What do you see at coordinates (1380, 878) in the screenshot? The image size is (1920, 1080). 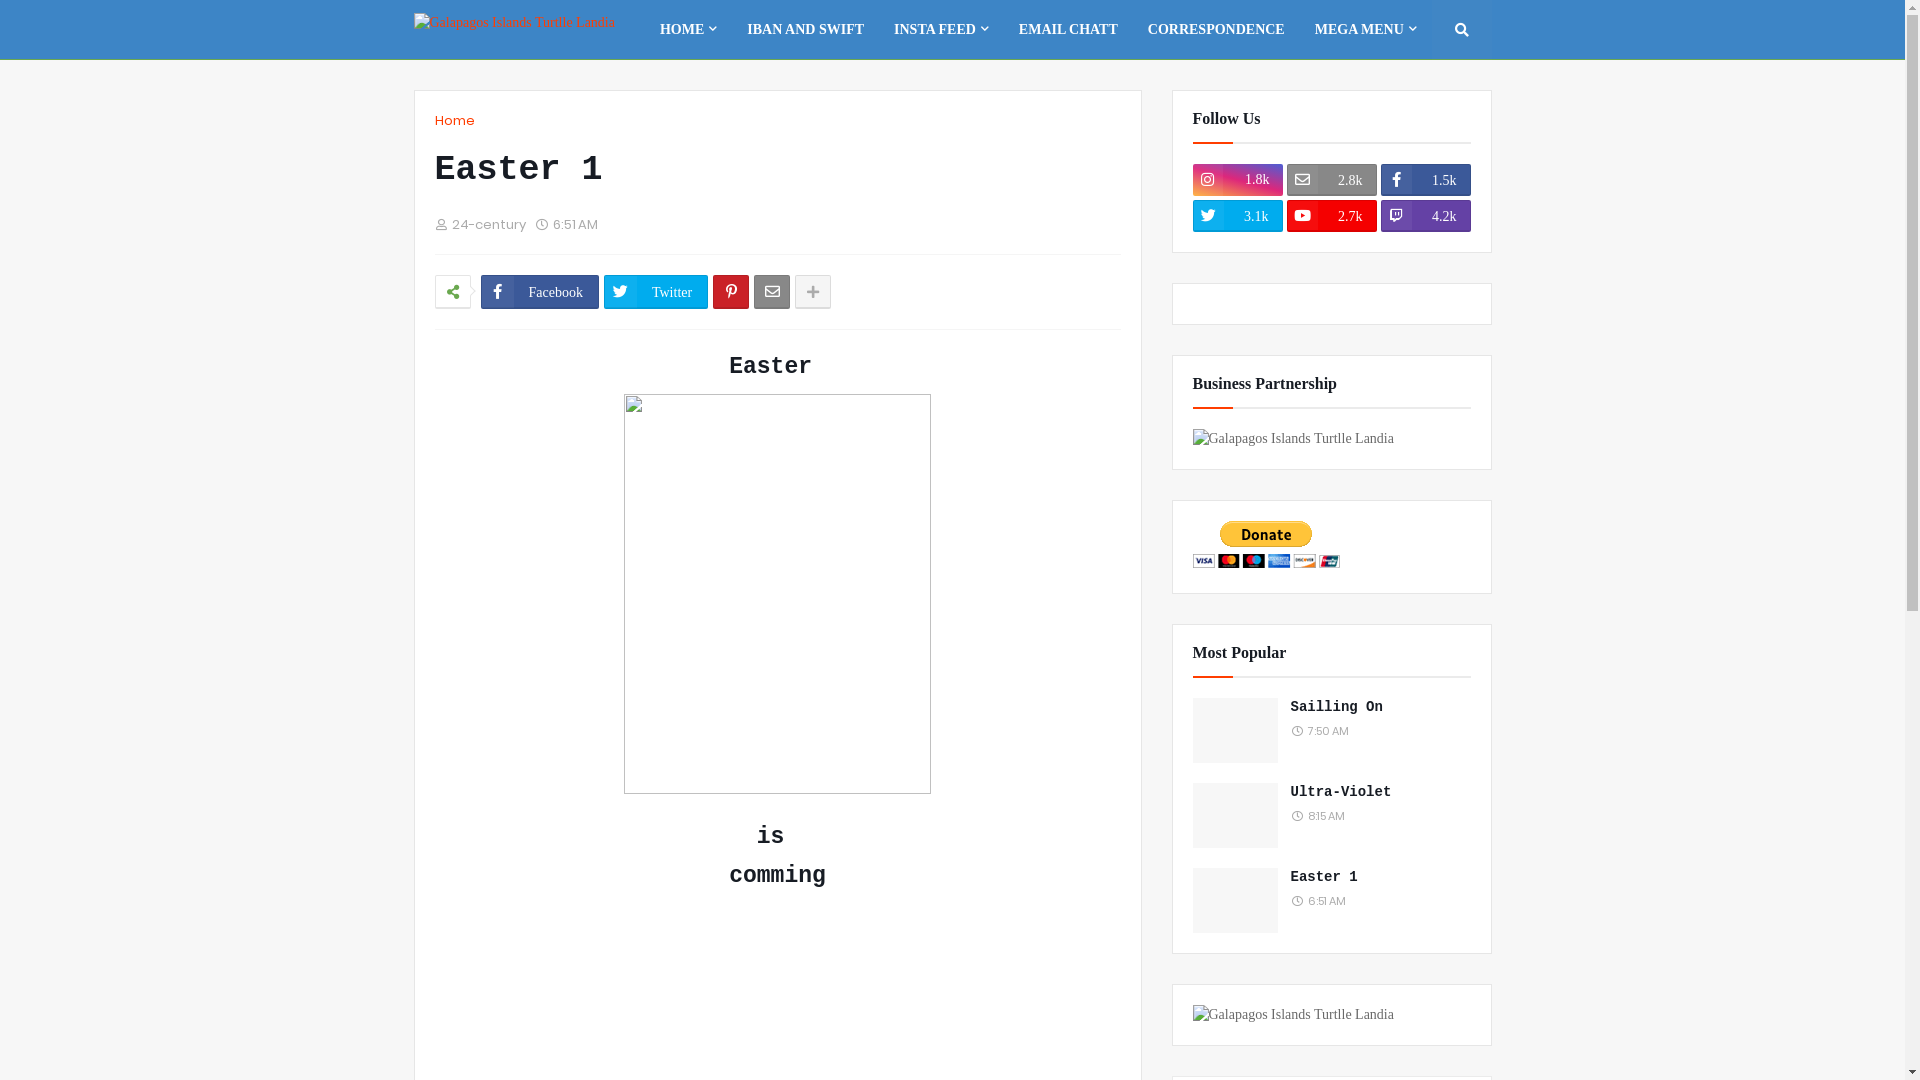 I see `Easter 1` at bounding box center [1380, 878].